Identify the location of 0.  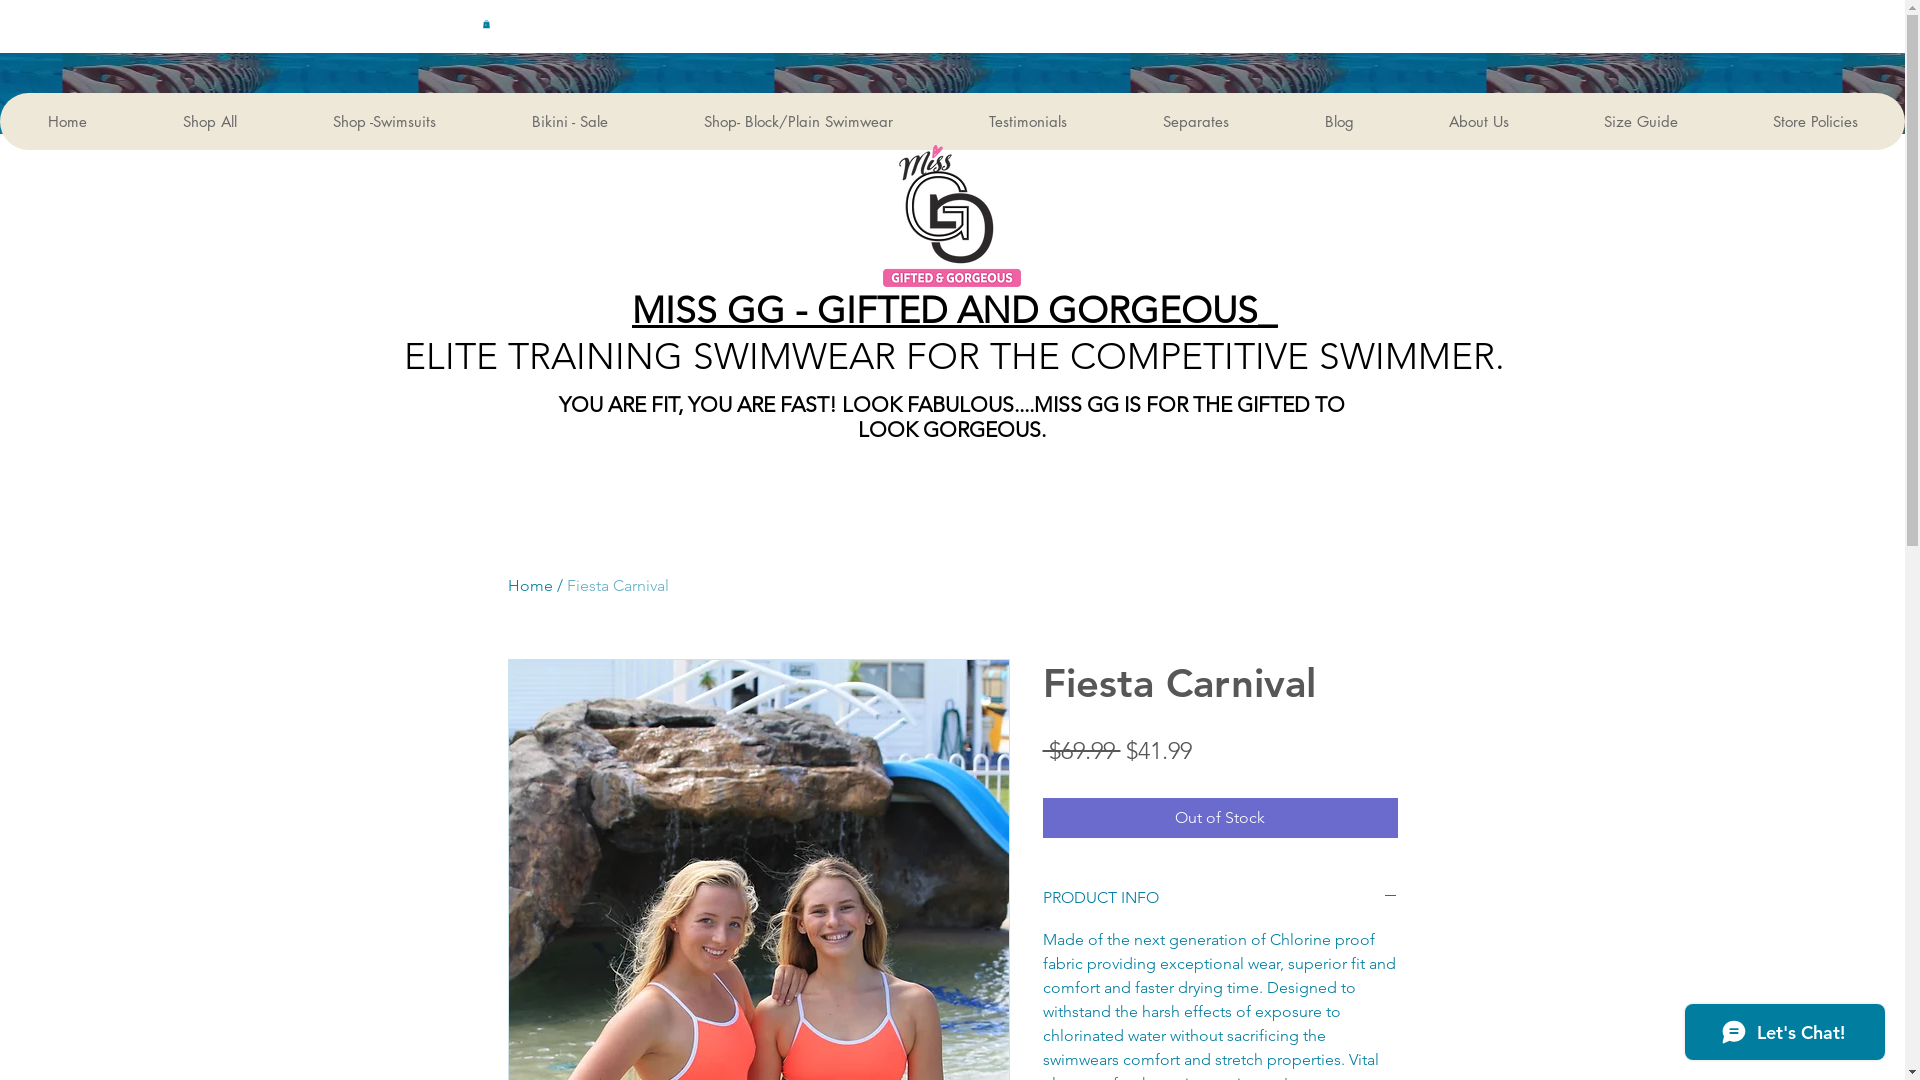
(486, 24).